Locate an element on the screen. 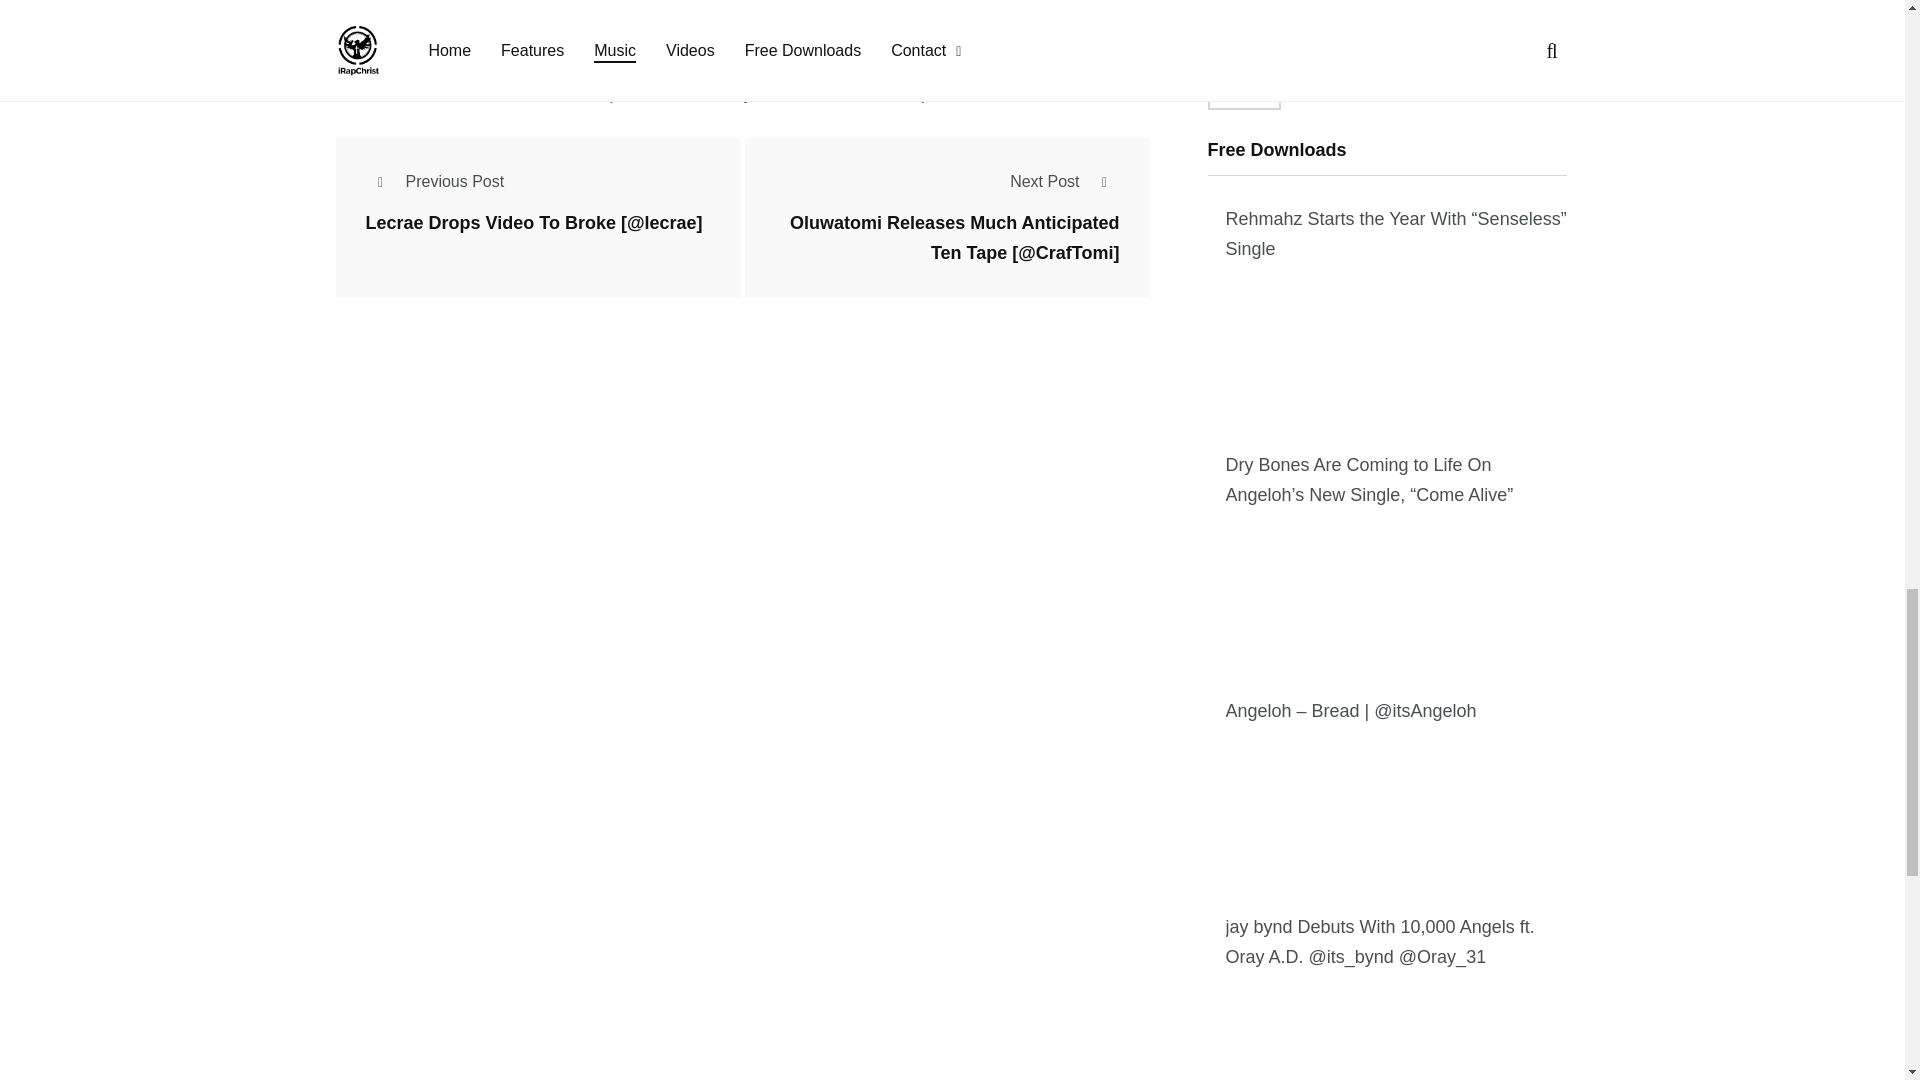  Previous Post is located at coordinates (435, 181).